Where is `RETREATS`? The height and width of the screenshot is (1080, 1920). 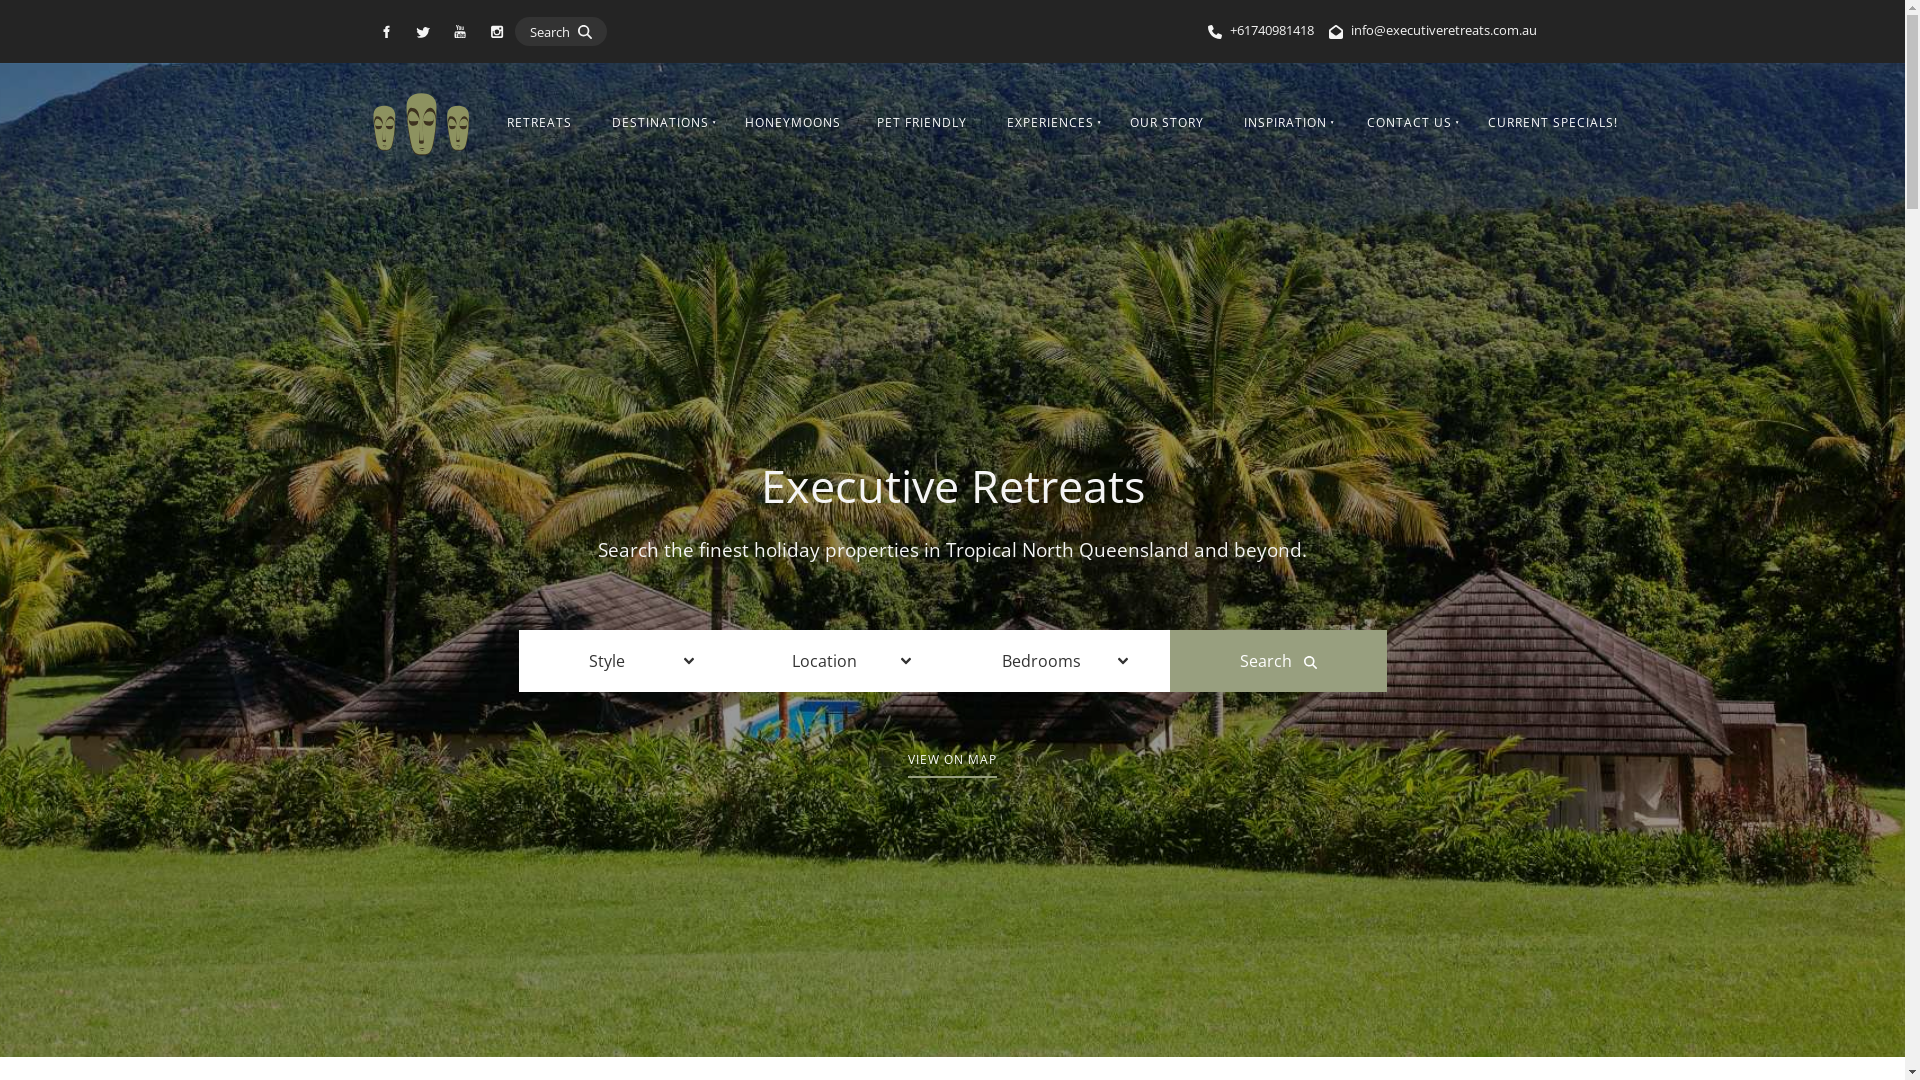 RETREATS is located at coordinates (540, 124).